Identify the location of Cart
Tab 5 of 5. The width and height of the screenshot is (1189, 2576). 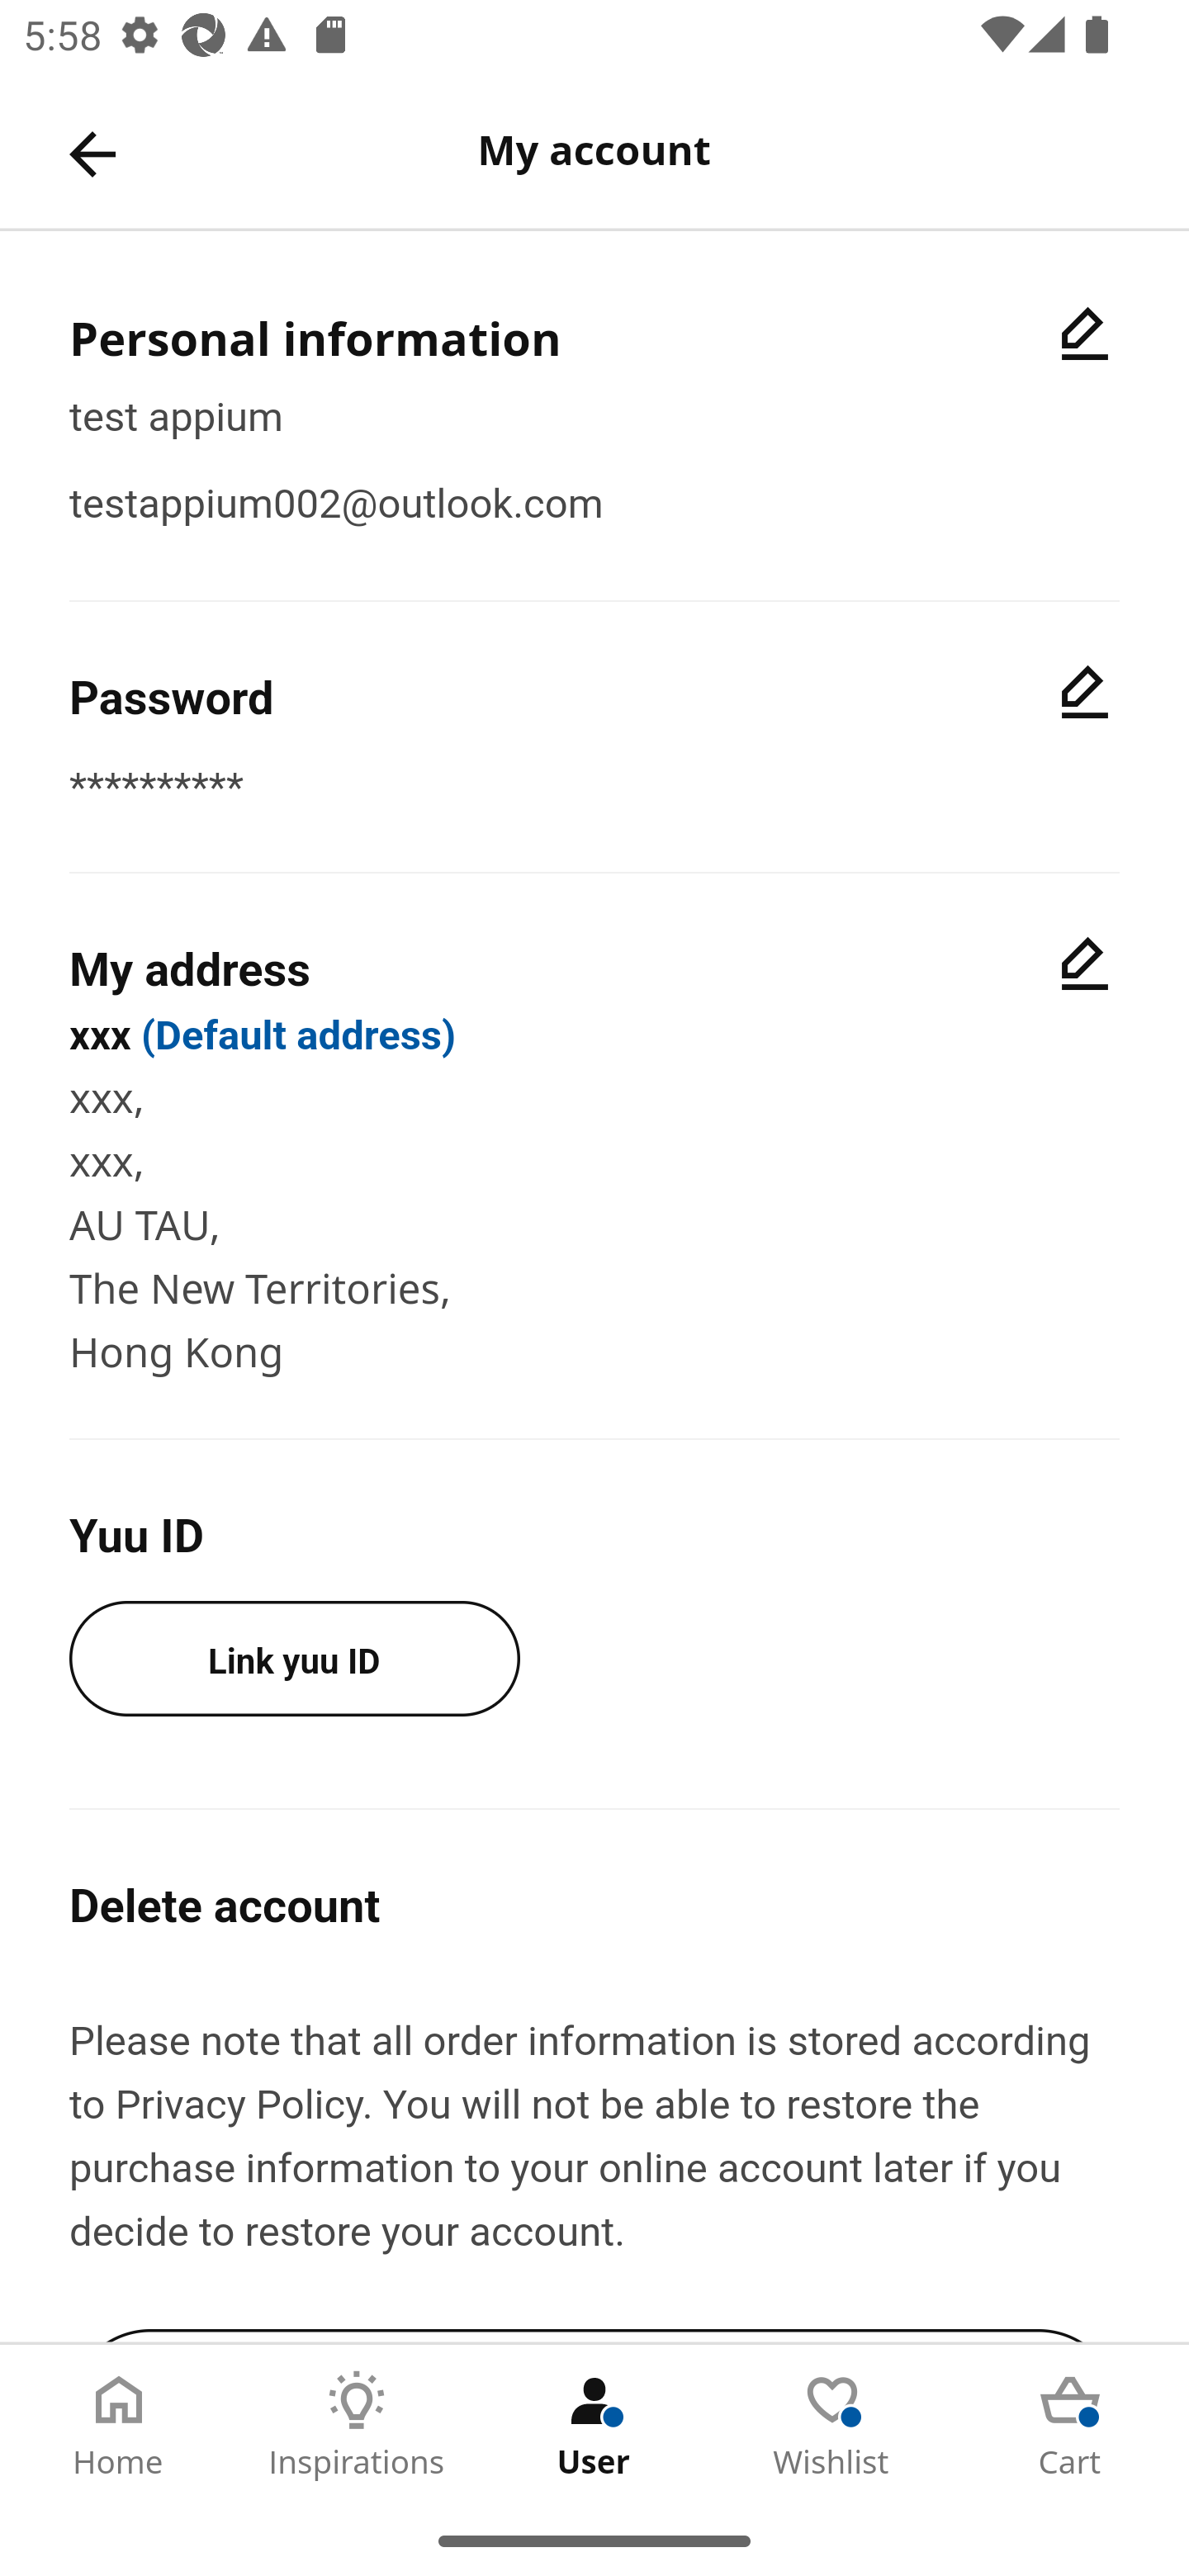
(1070, 2425).